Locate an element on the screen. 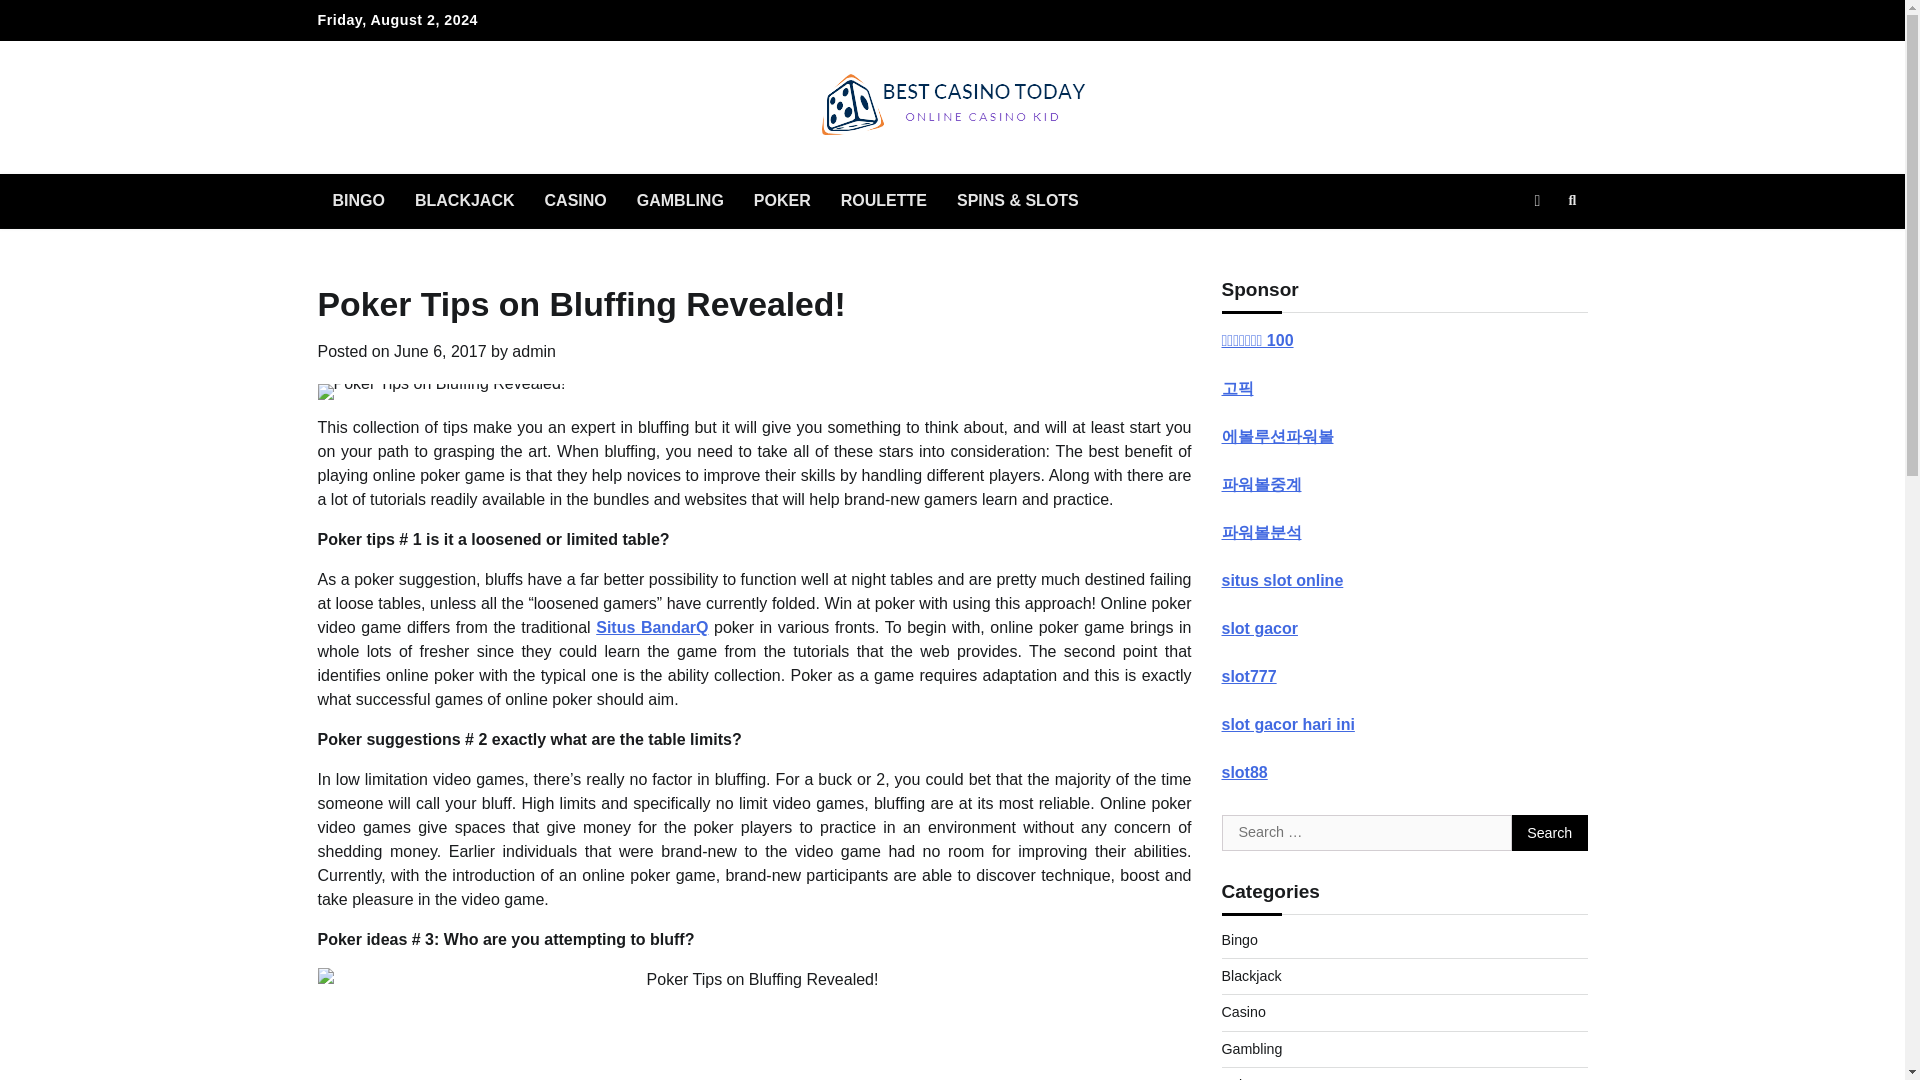 This screenshot has width=1920, height=1080. situs slot online is located at coordinates (1282, 580).